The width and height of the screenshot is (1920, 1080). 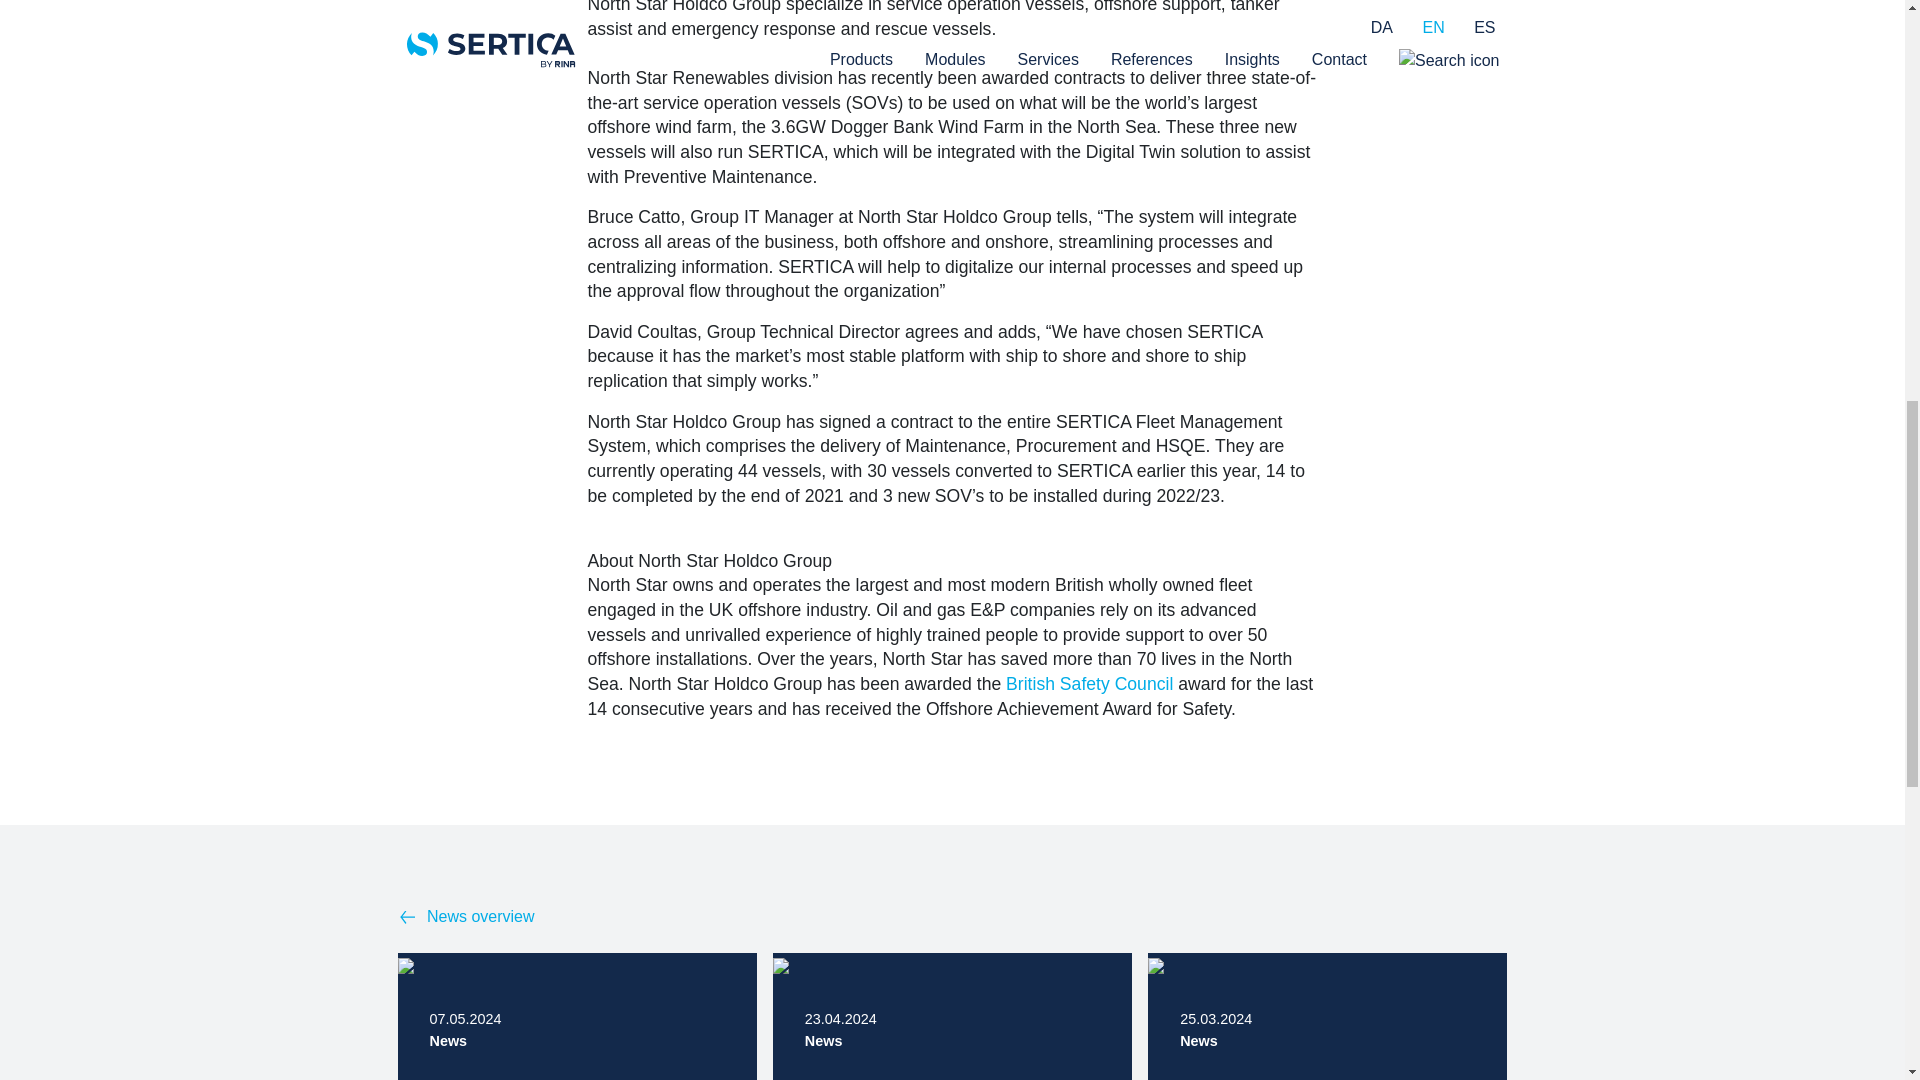 I want to click on News overview, so click(x=1328, y=1018).